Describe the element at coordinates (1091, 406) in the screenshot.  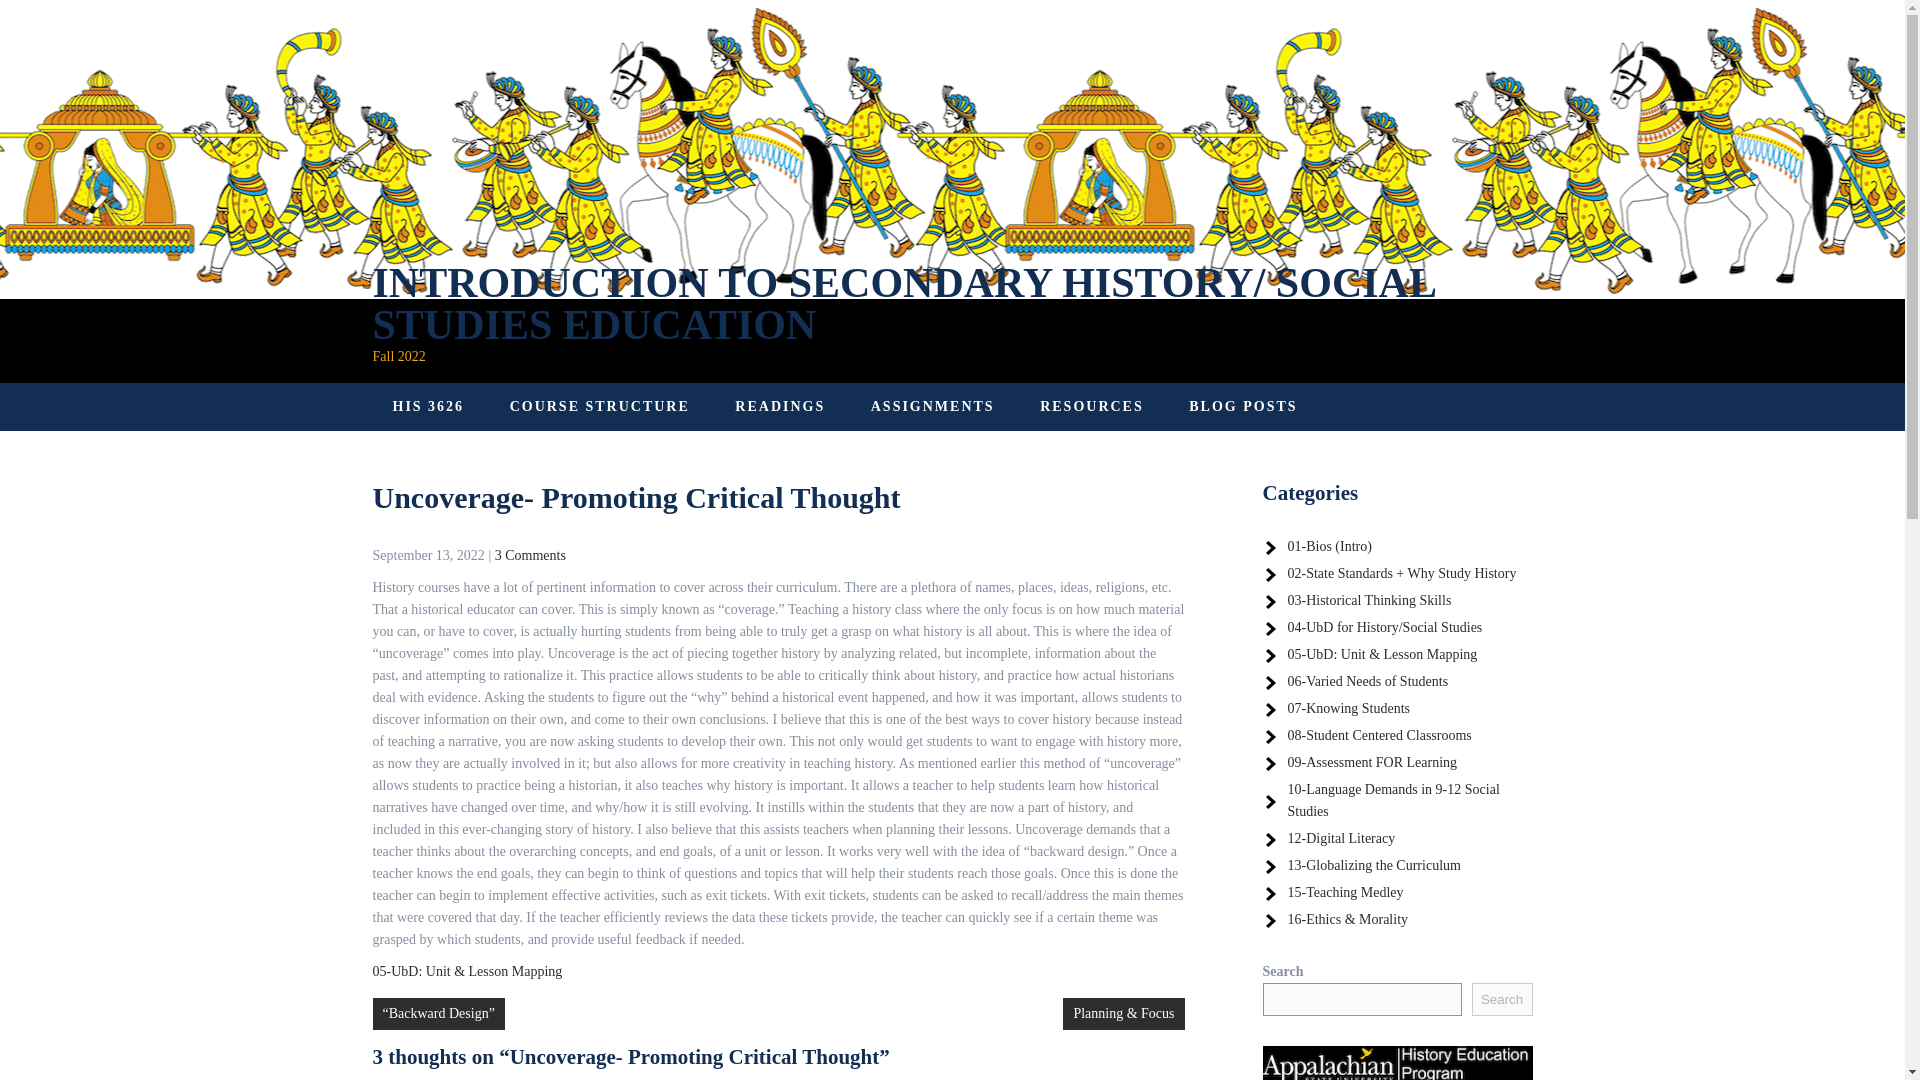
I see `RESOURCES` at that location.